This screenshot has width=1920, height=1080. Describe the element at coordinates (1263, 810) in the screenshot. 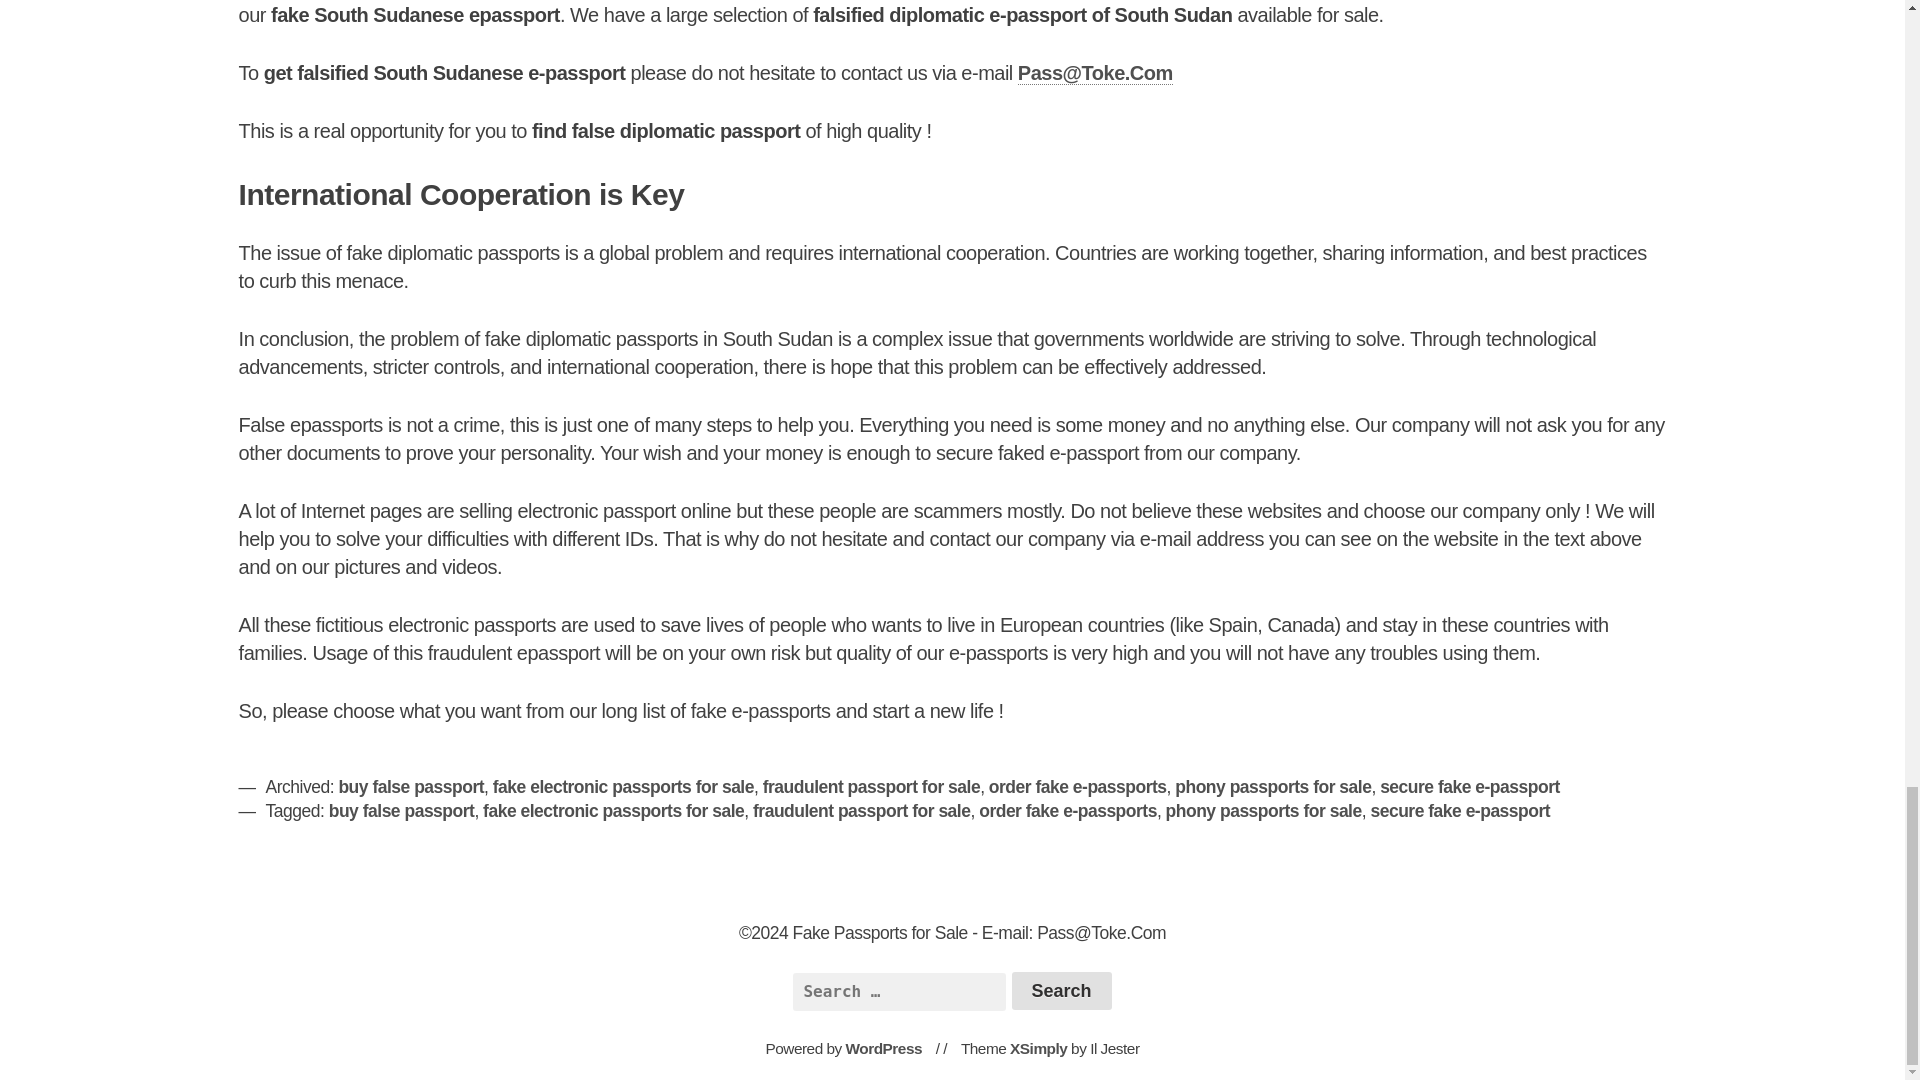

I see `phony passports for sale` at that location.